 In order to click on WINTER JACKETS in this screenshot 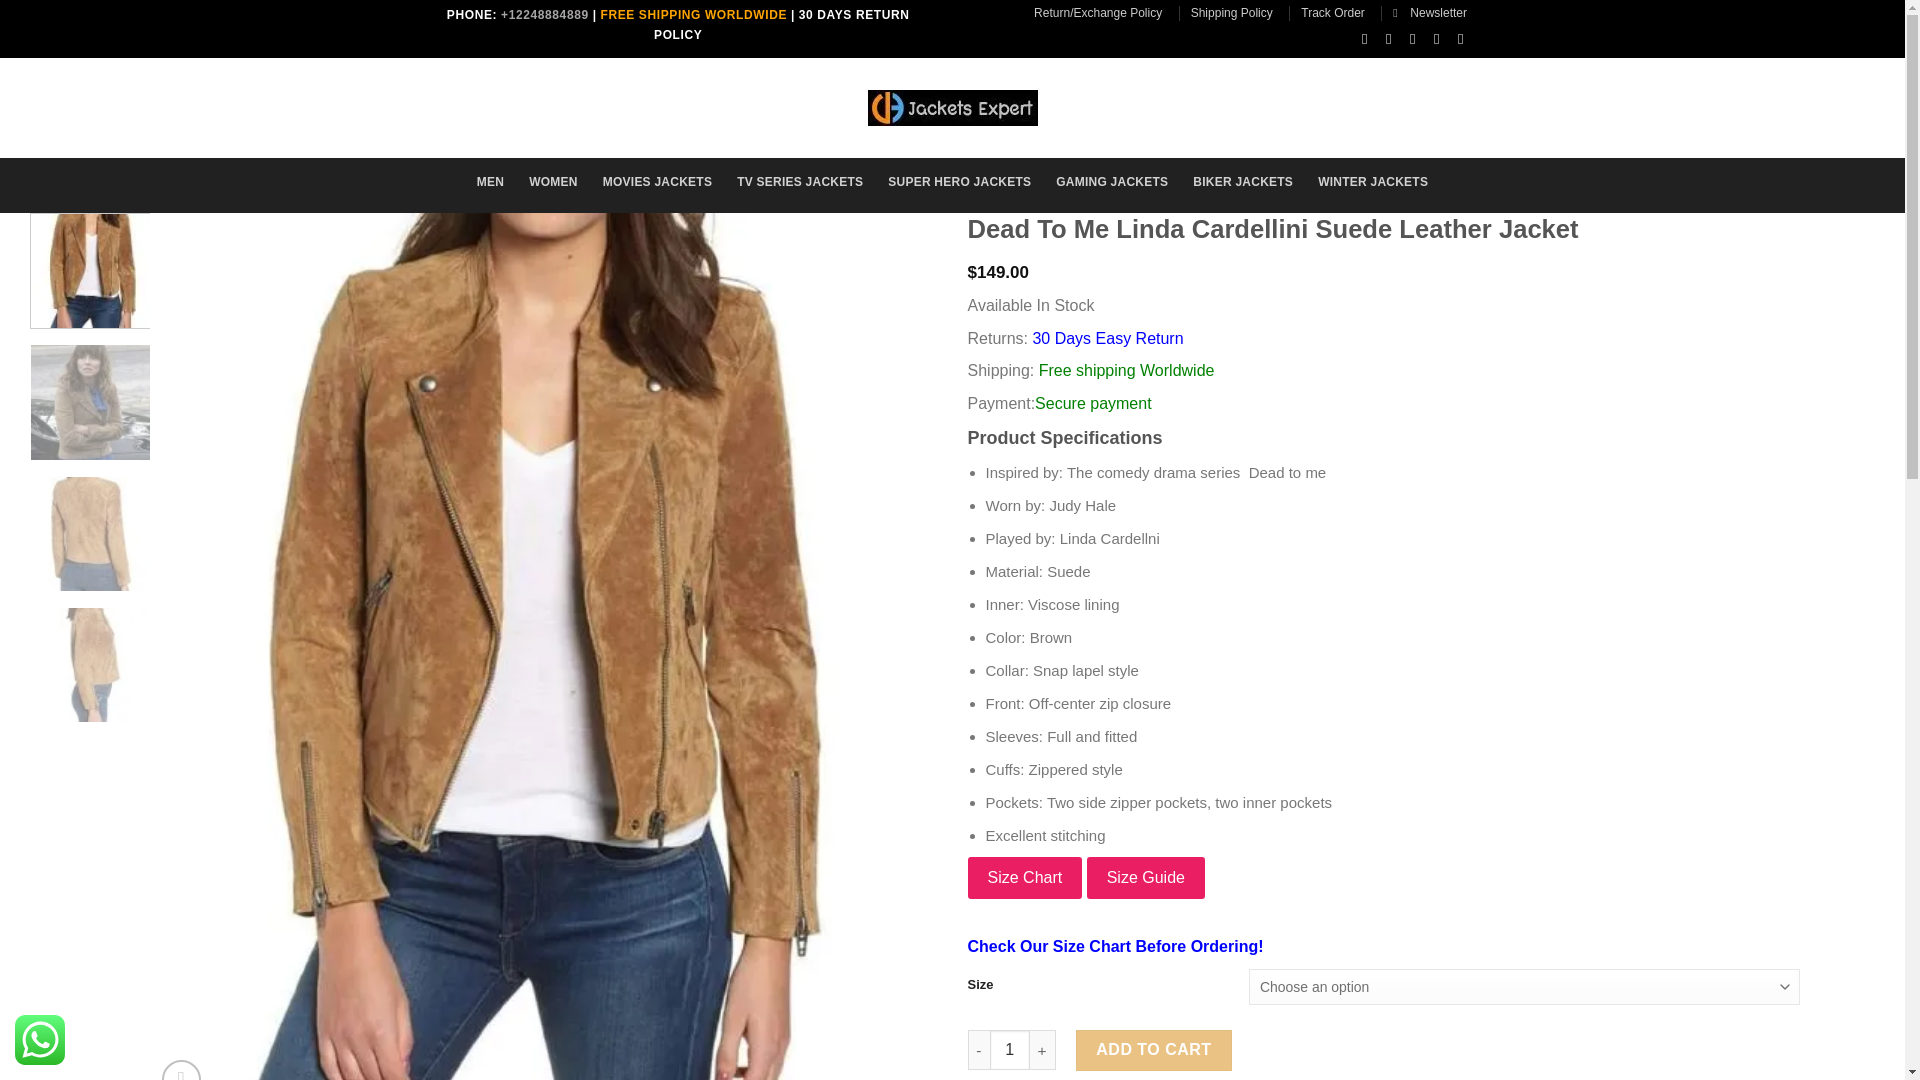, I will do `click(1372, 182)`.